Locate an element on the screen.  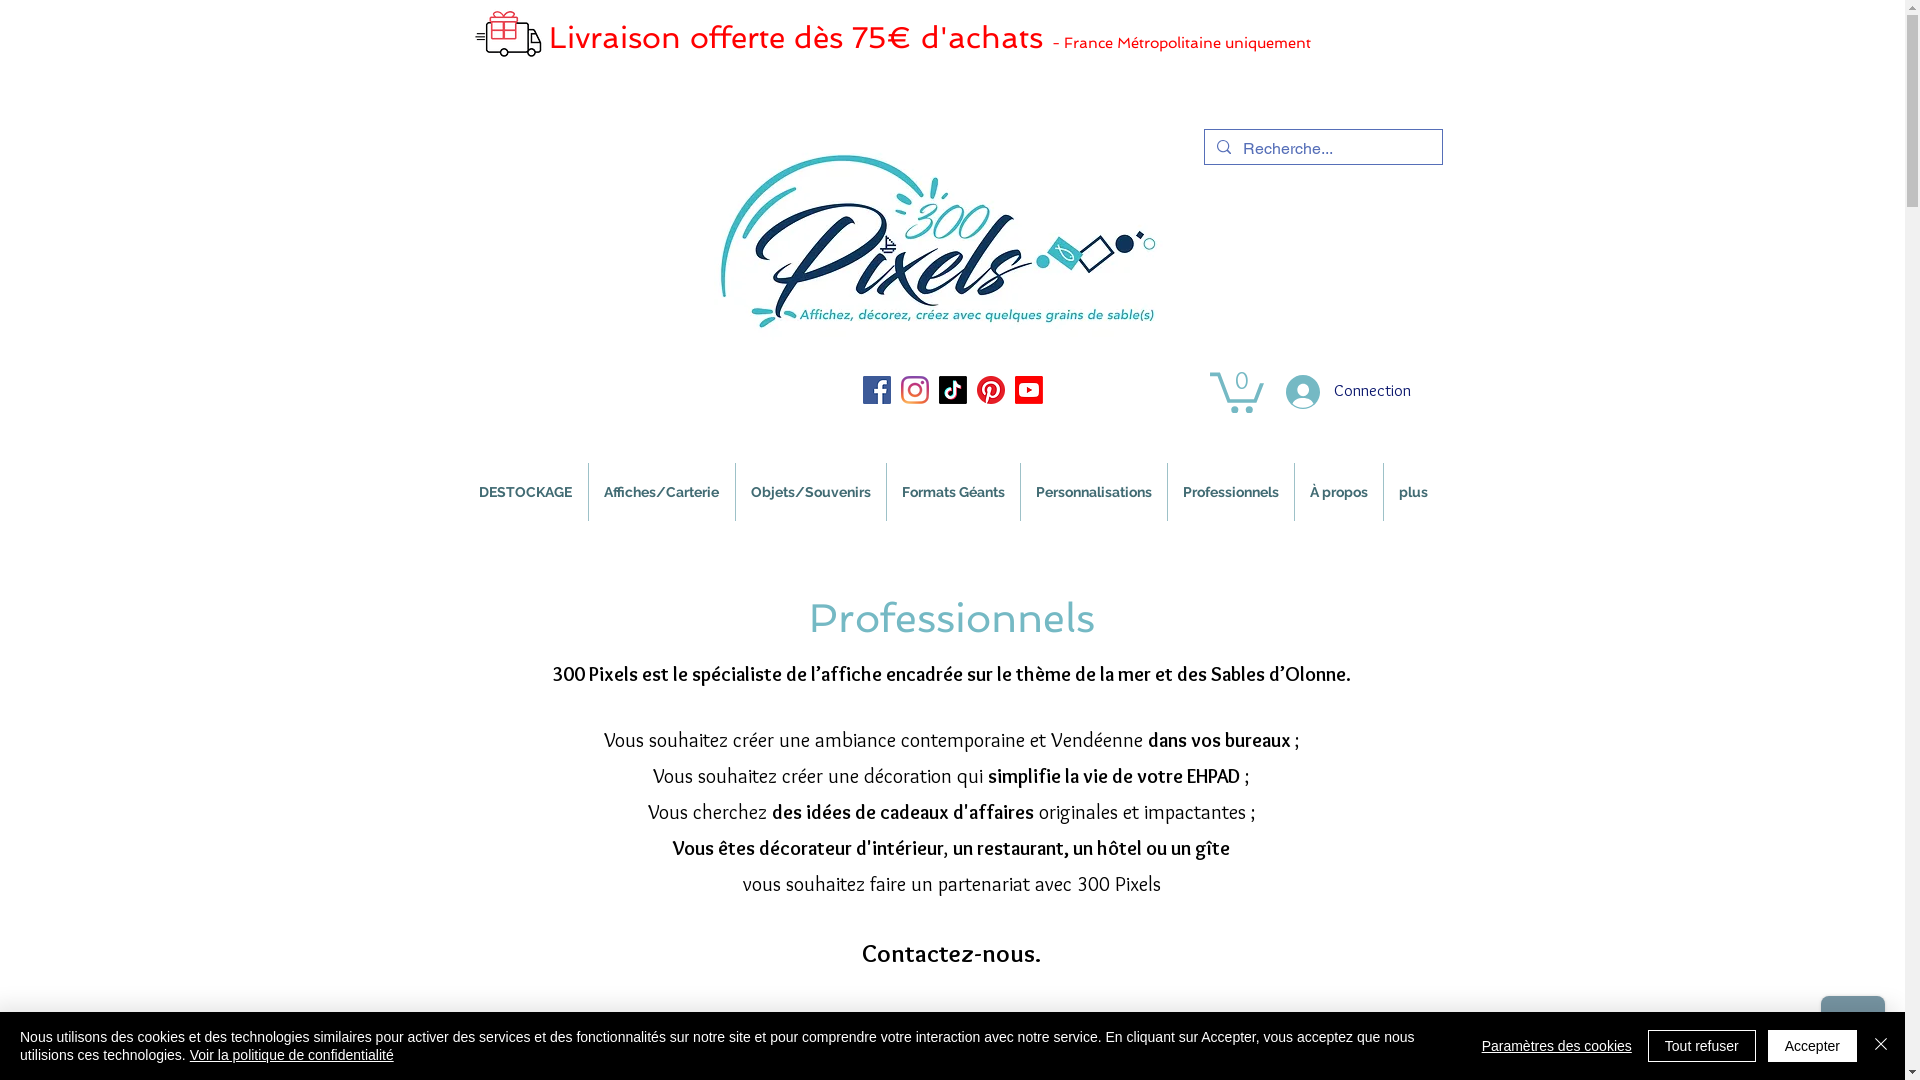
0 is located at coordinates (1237, 390).